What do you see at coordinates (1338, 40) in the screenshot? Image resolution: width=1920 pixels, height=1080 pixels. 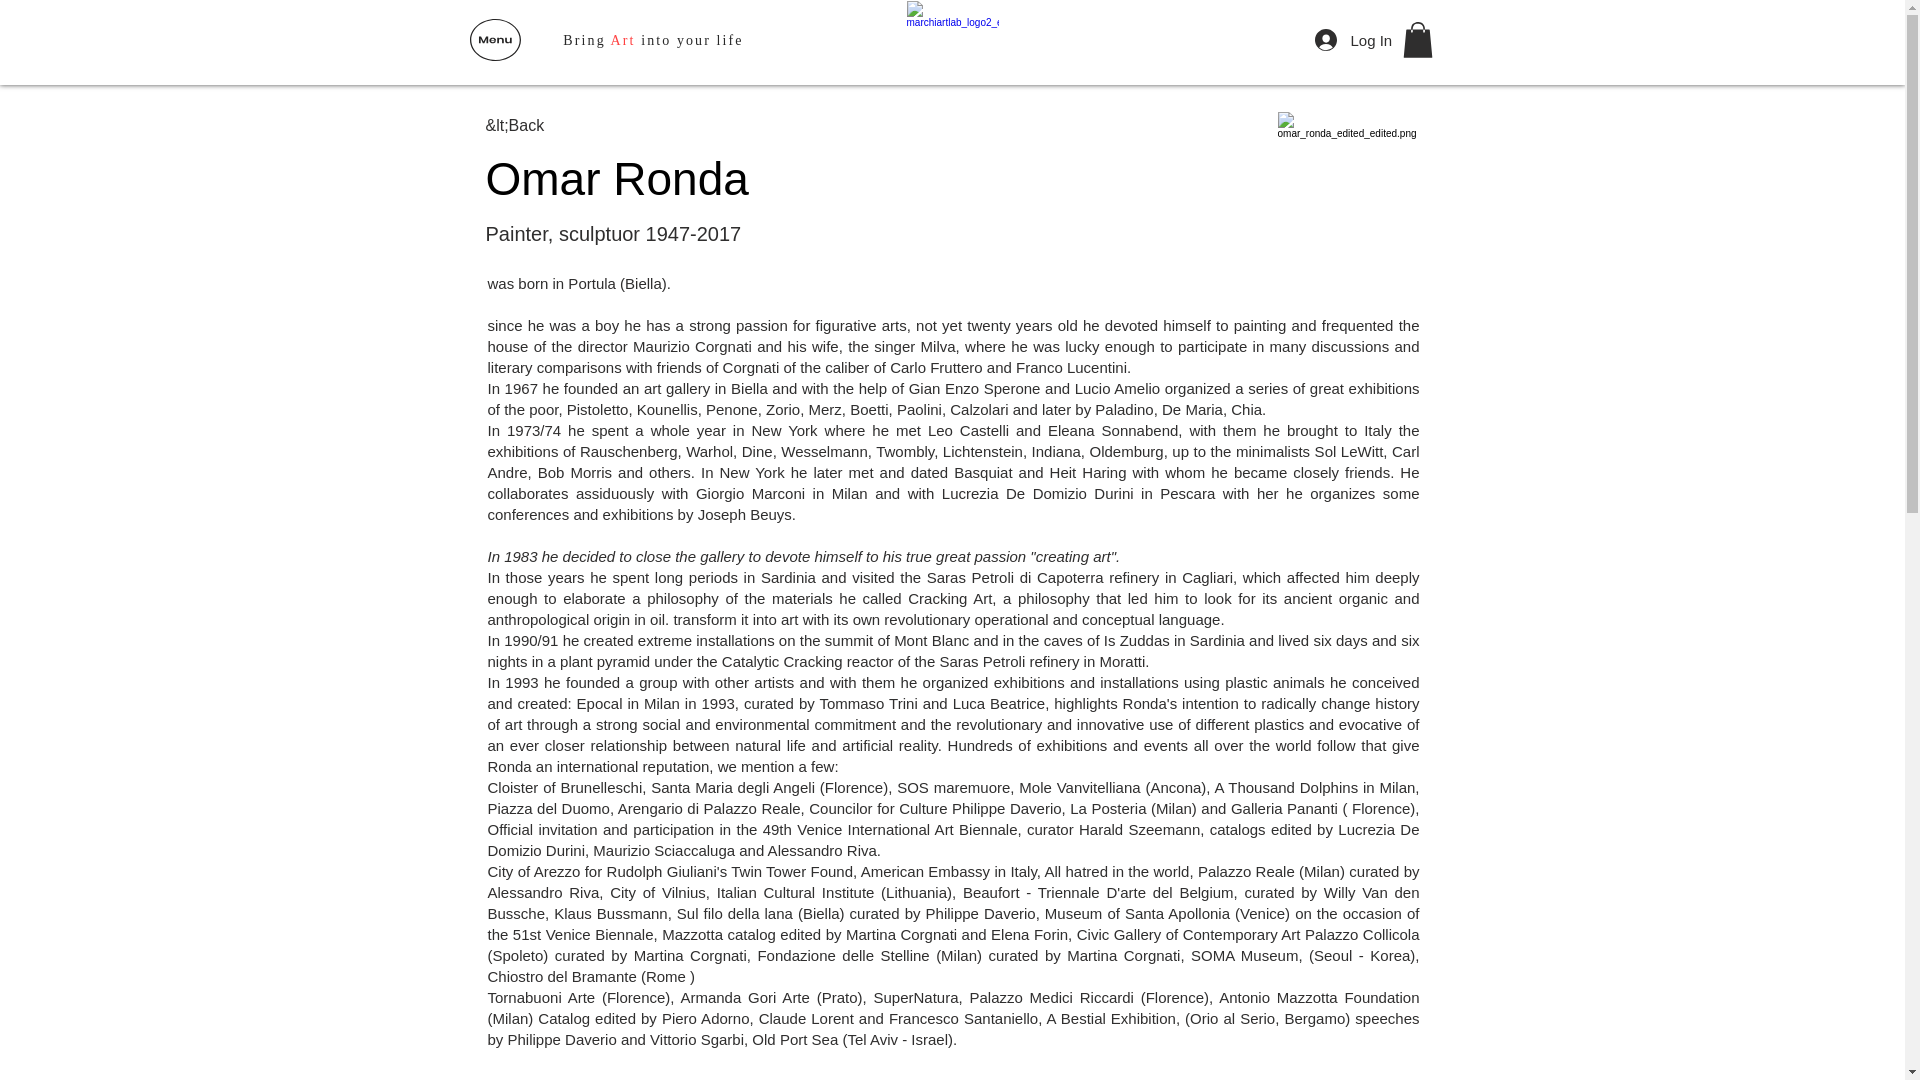 I see `Log In` at bounding box center [1338, 40].